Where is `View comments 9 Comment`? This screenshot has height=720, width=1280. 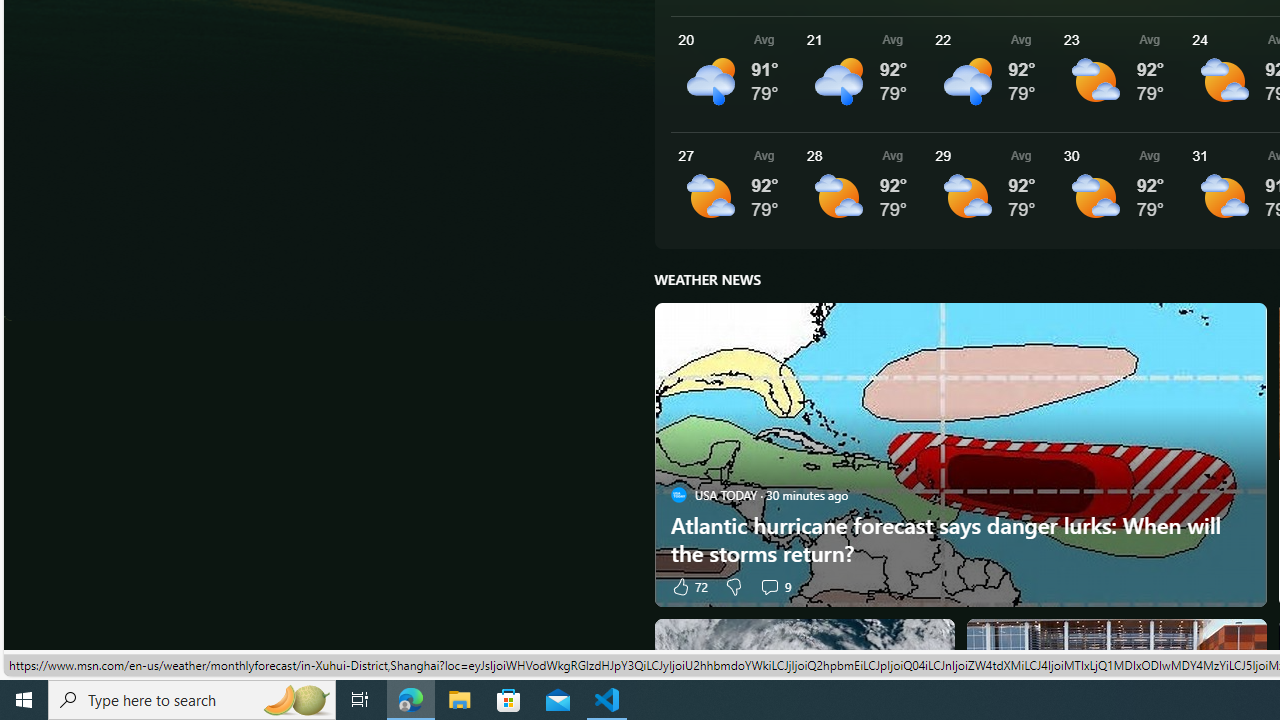
View comments 9 Comment is located at coordinates (769, 586).